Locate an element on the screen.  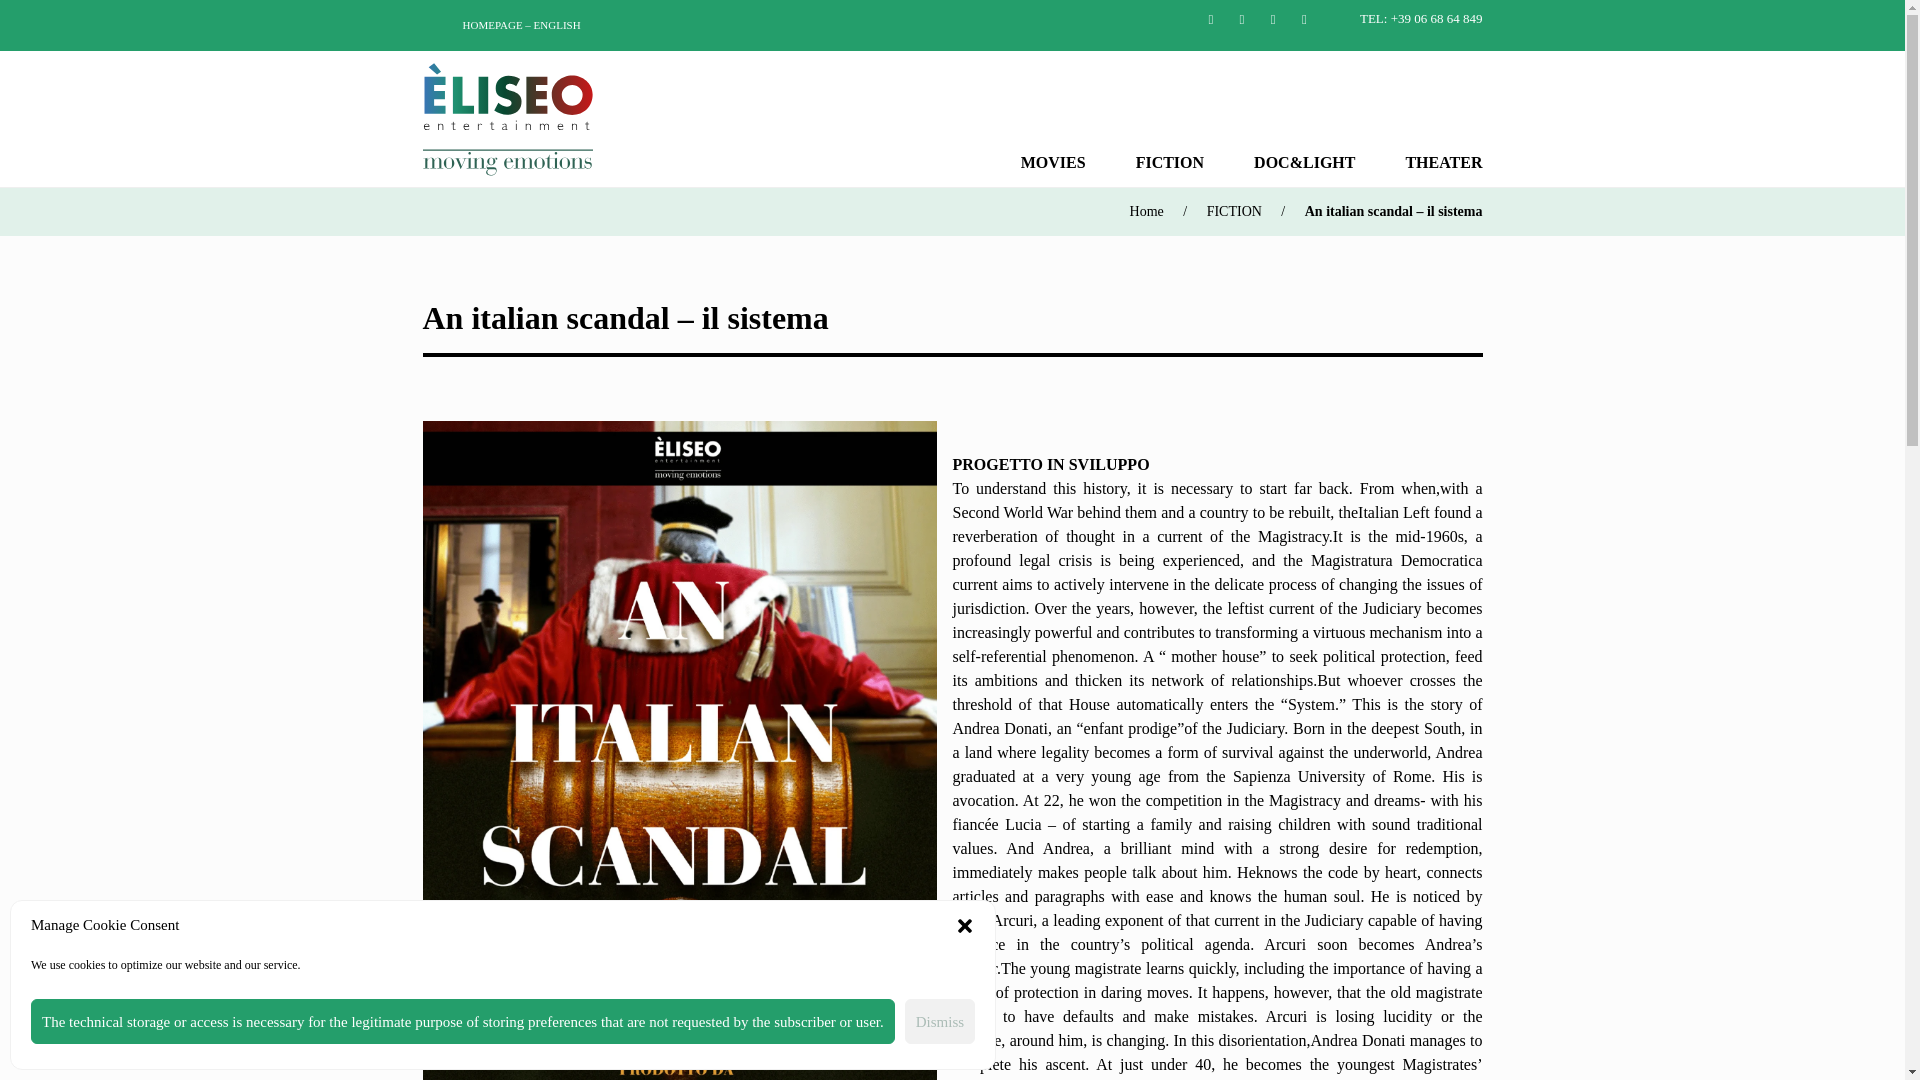
TWITTER is located at coordinates (1242, 17).